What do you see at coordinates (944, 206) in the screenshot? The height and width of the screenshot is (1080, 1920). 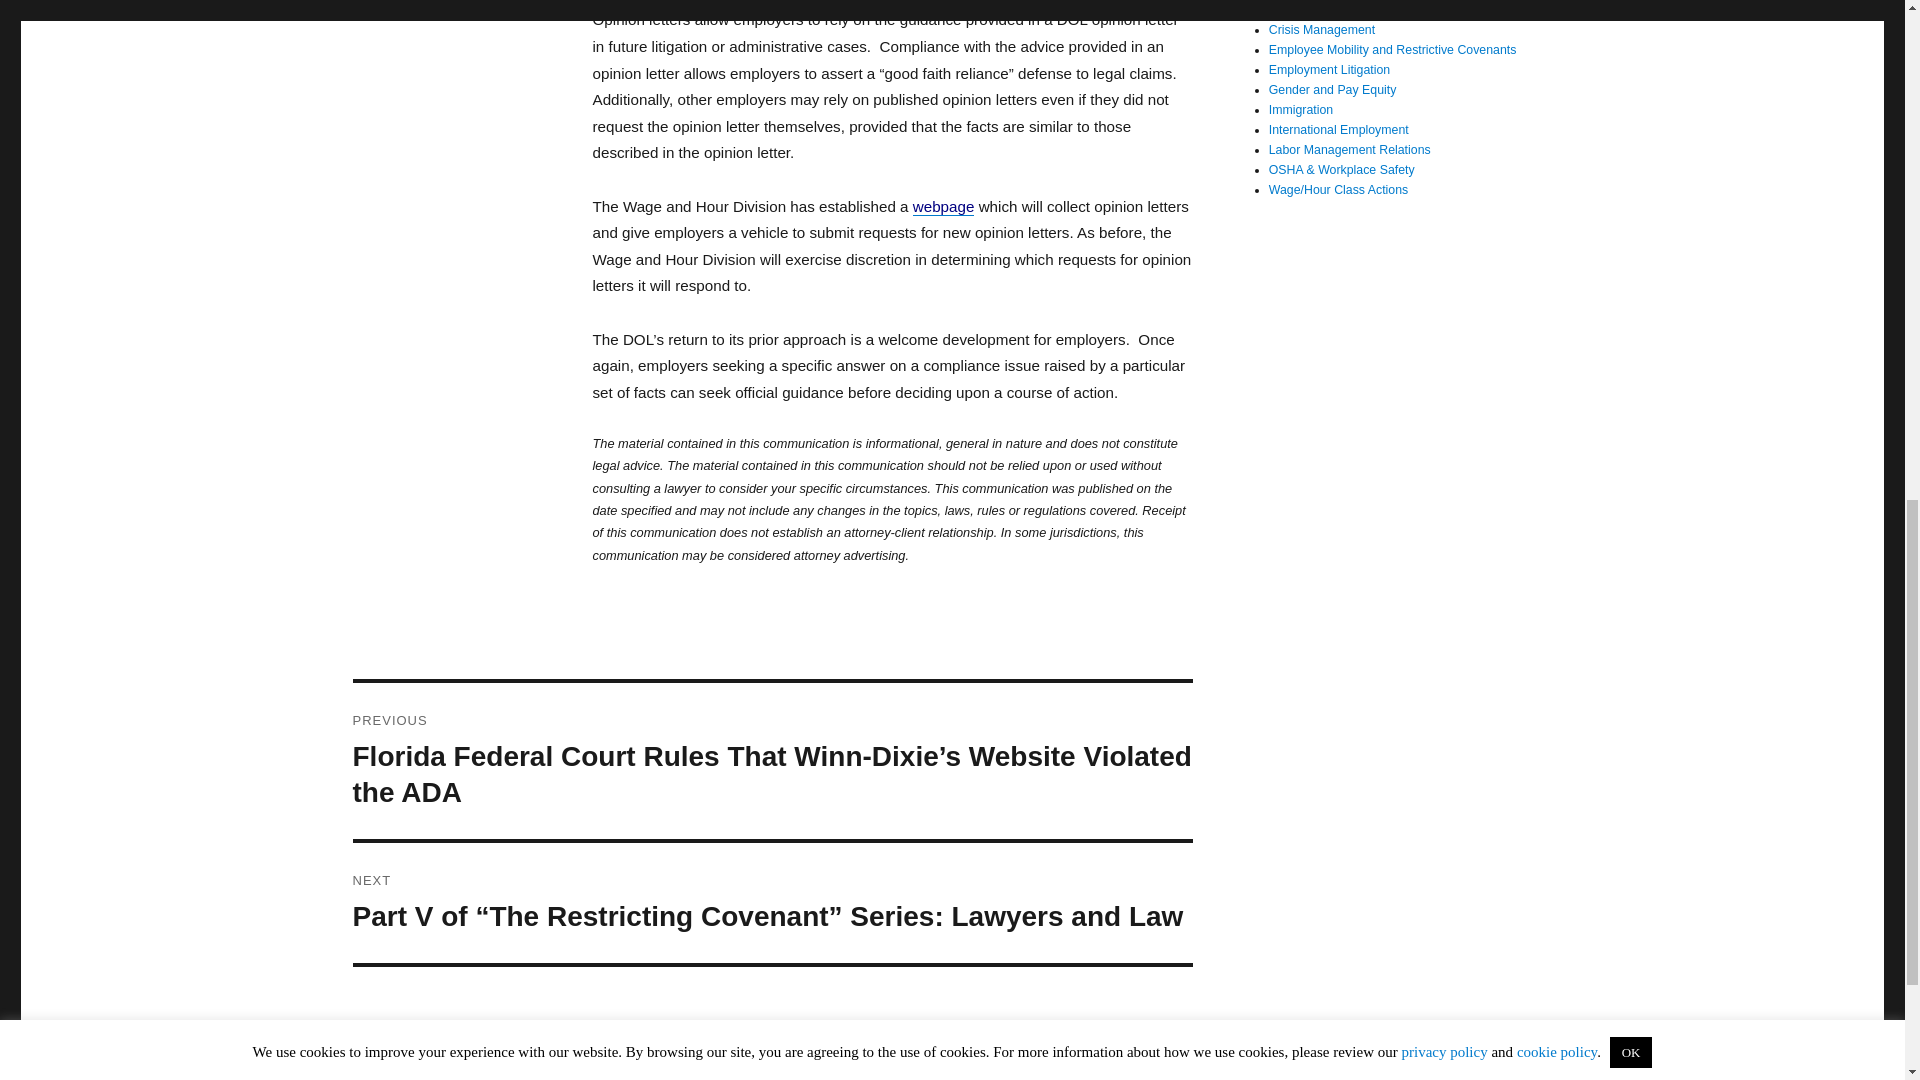 I see `webpage` at bounding box center [944, 206].